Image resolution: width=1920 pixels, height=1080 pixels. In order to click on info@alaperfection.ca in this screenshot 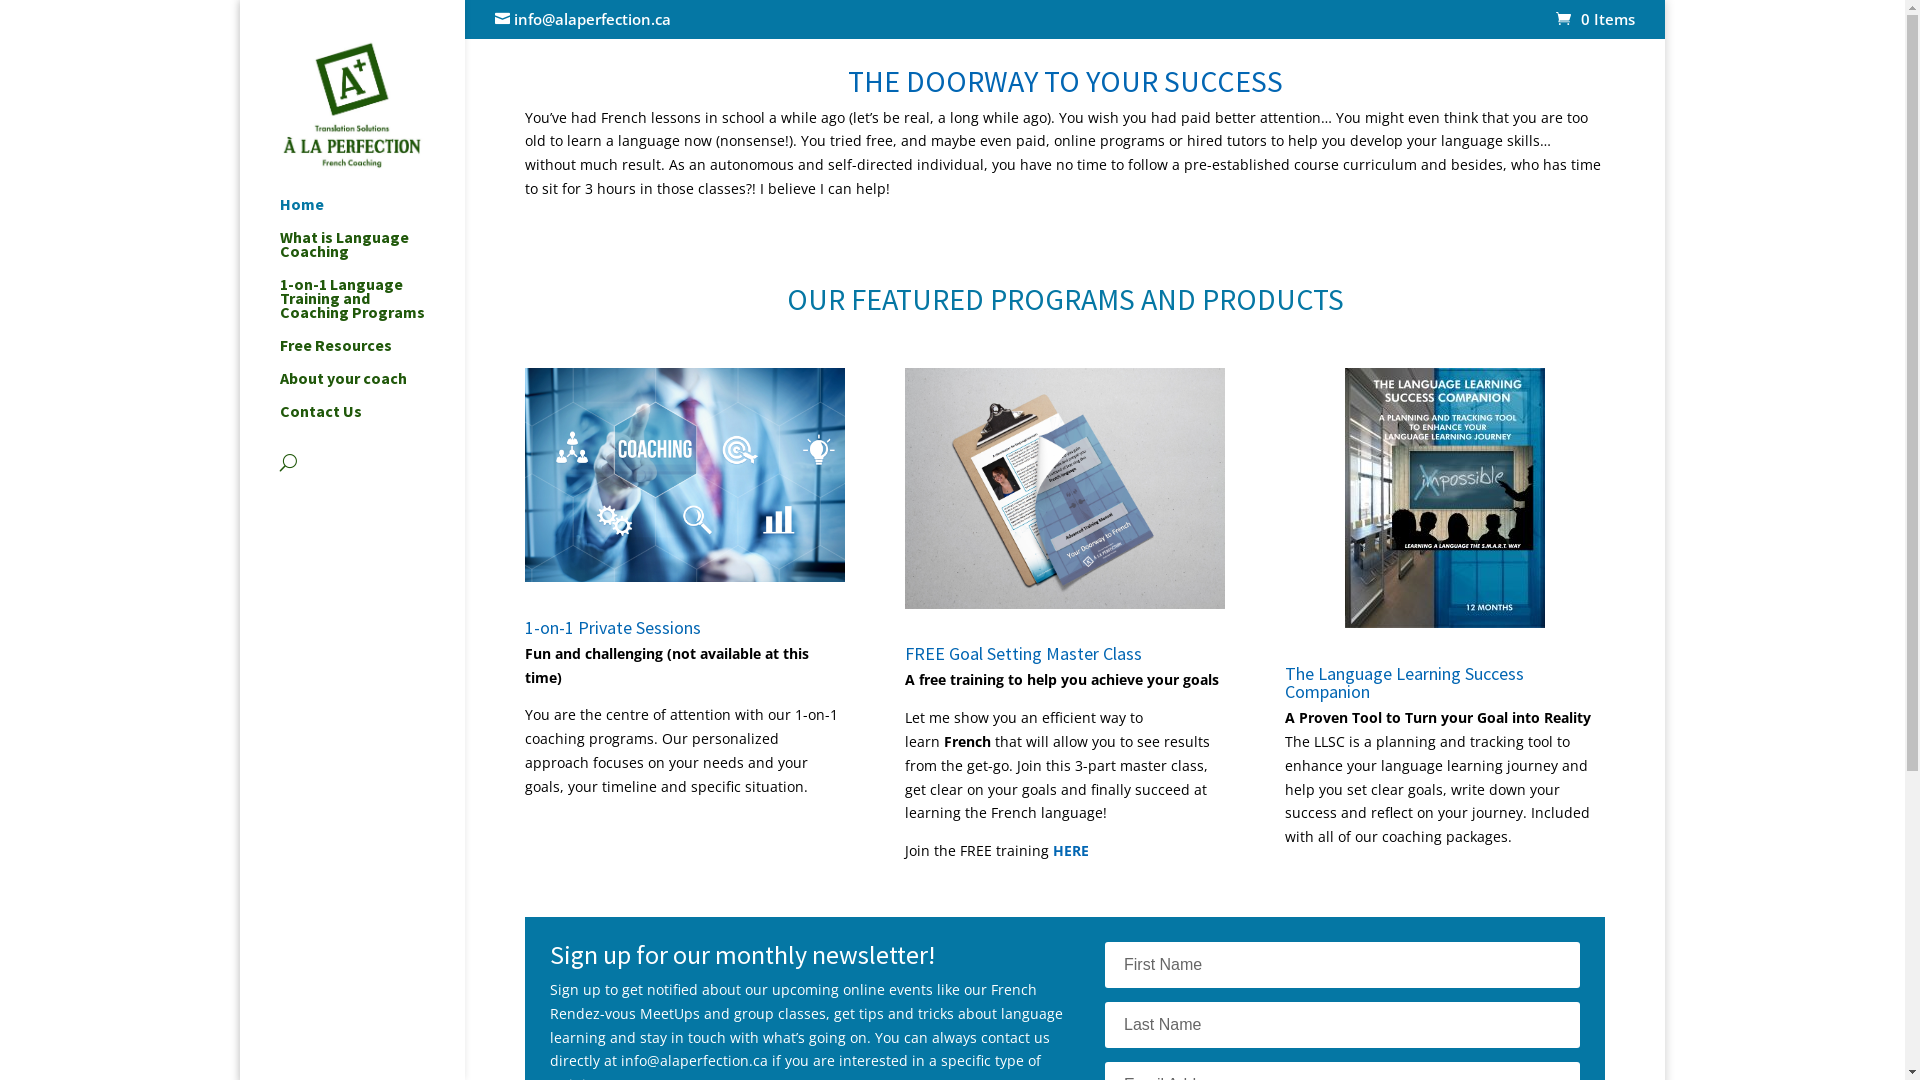, I will do `click(583, 19)`.